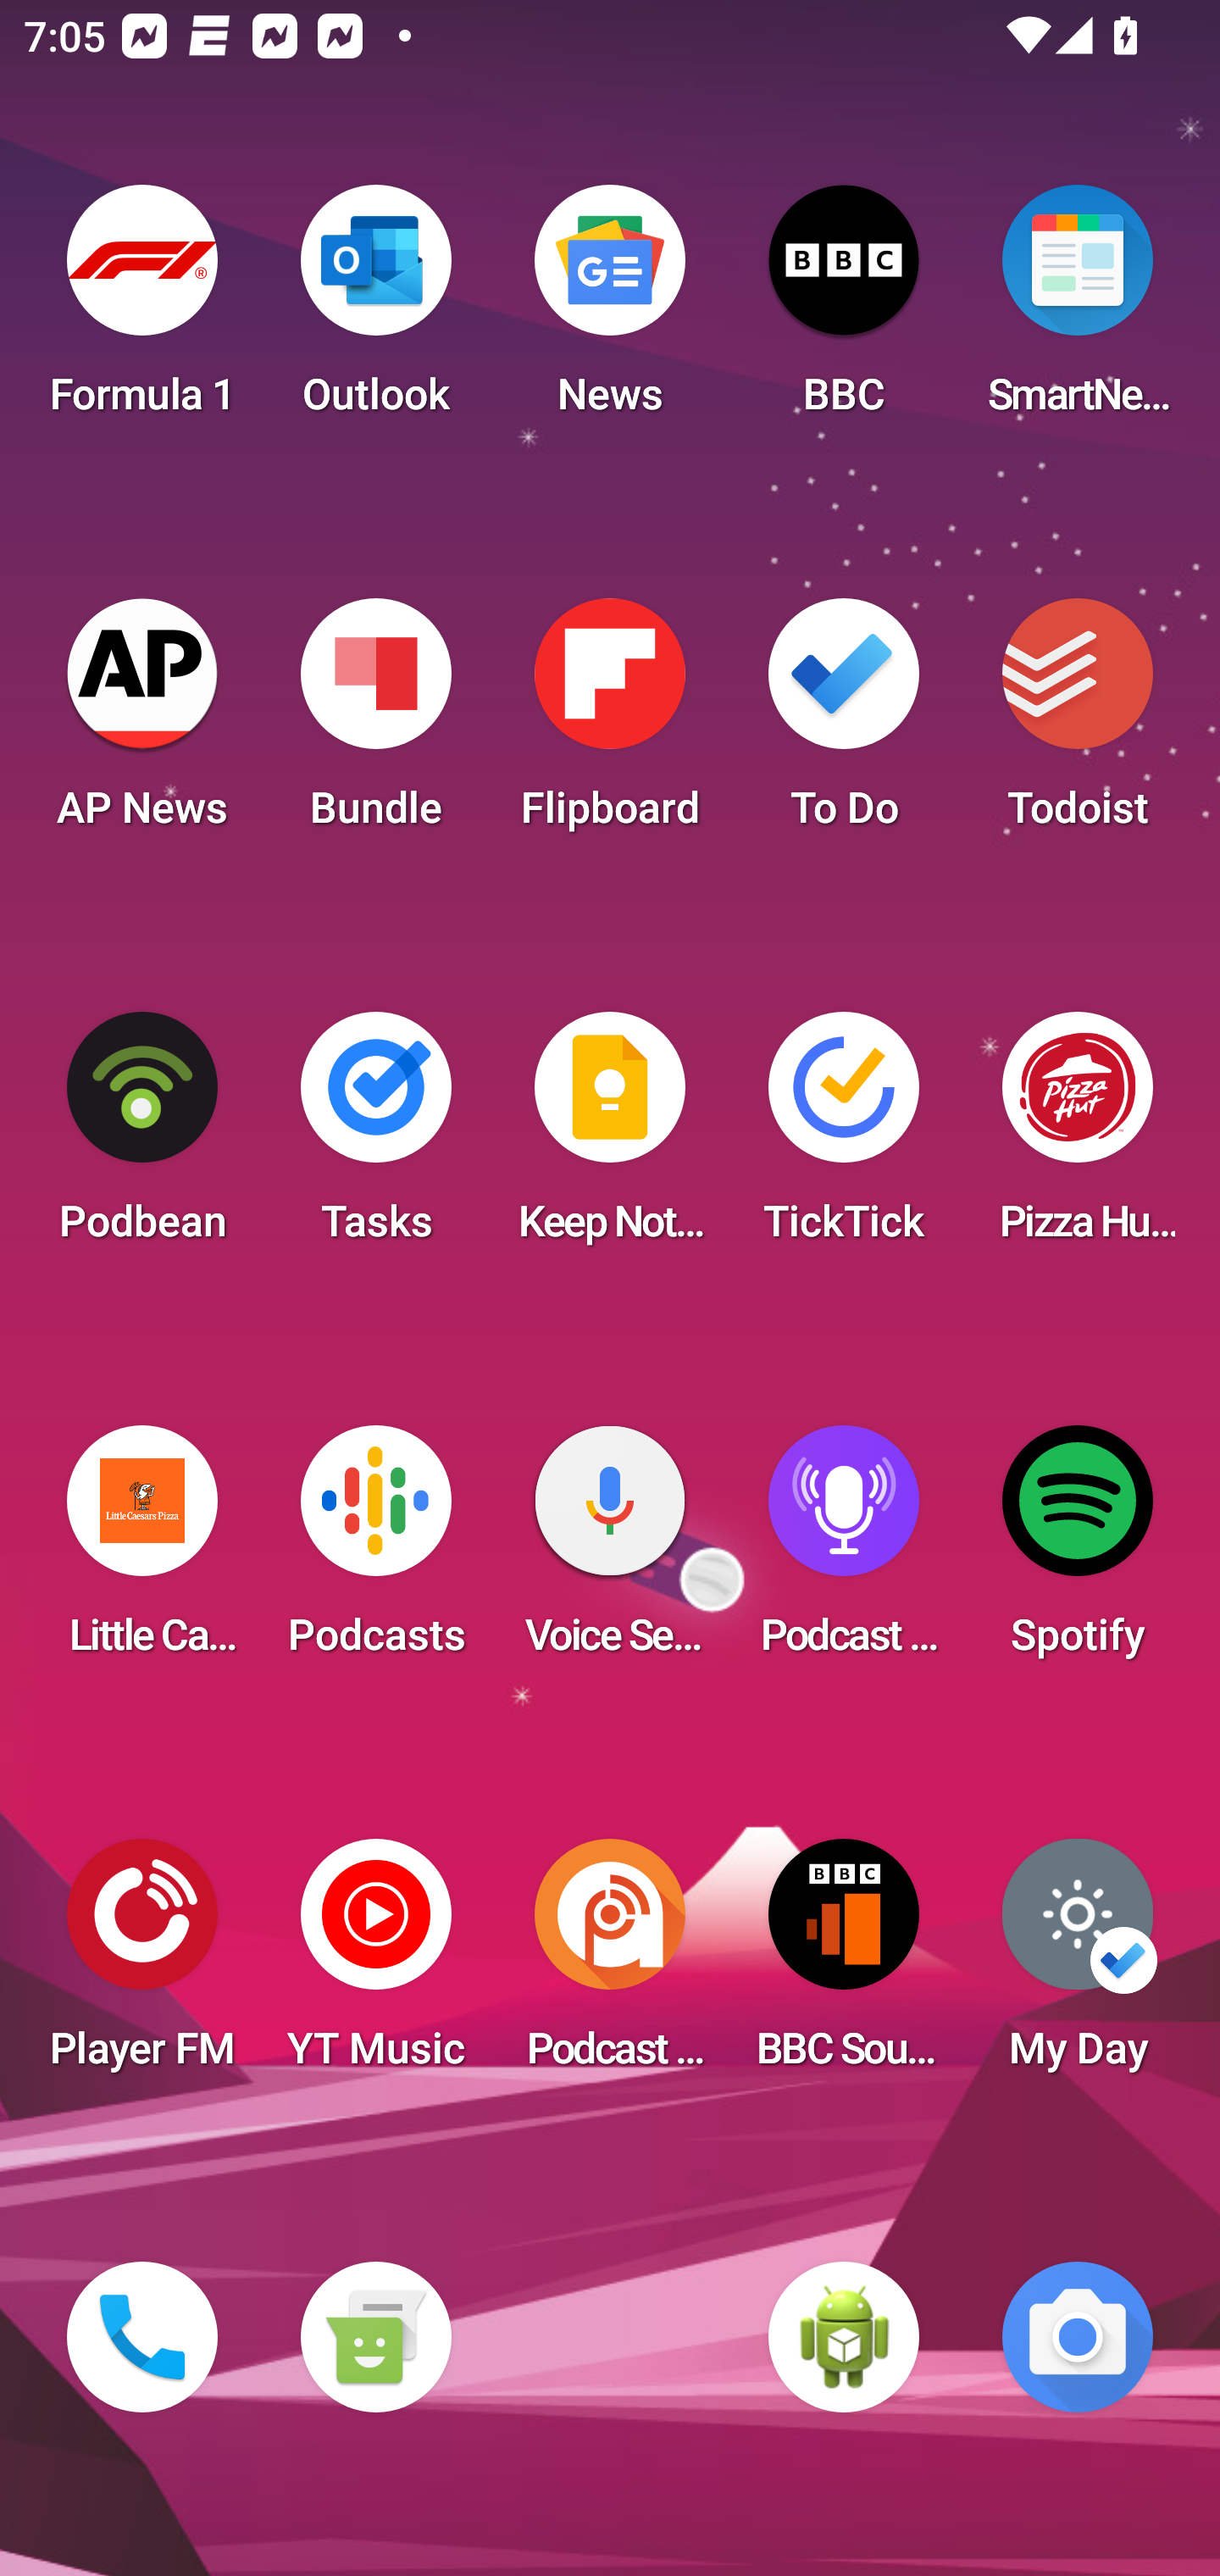 The image size is (1220, 2576). What do you see at coordinates (1078, 1964) in the screenshot?
I see `My Day` at bounding box center [1078, 1964].